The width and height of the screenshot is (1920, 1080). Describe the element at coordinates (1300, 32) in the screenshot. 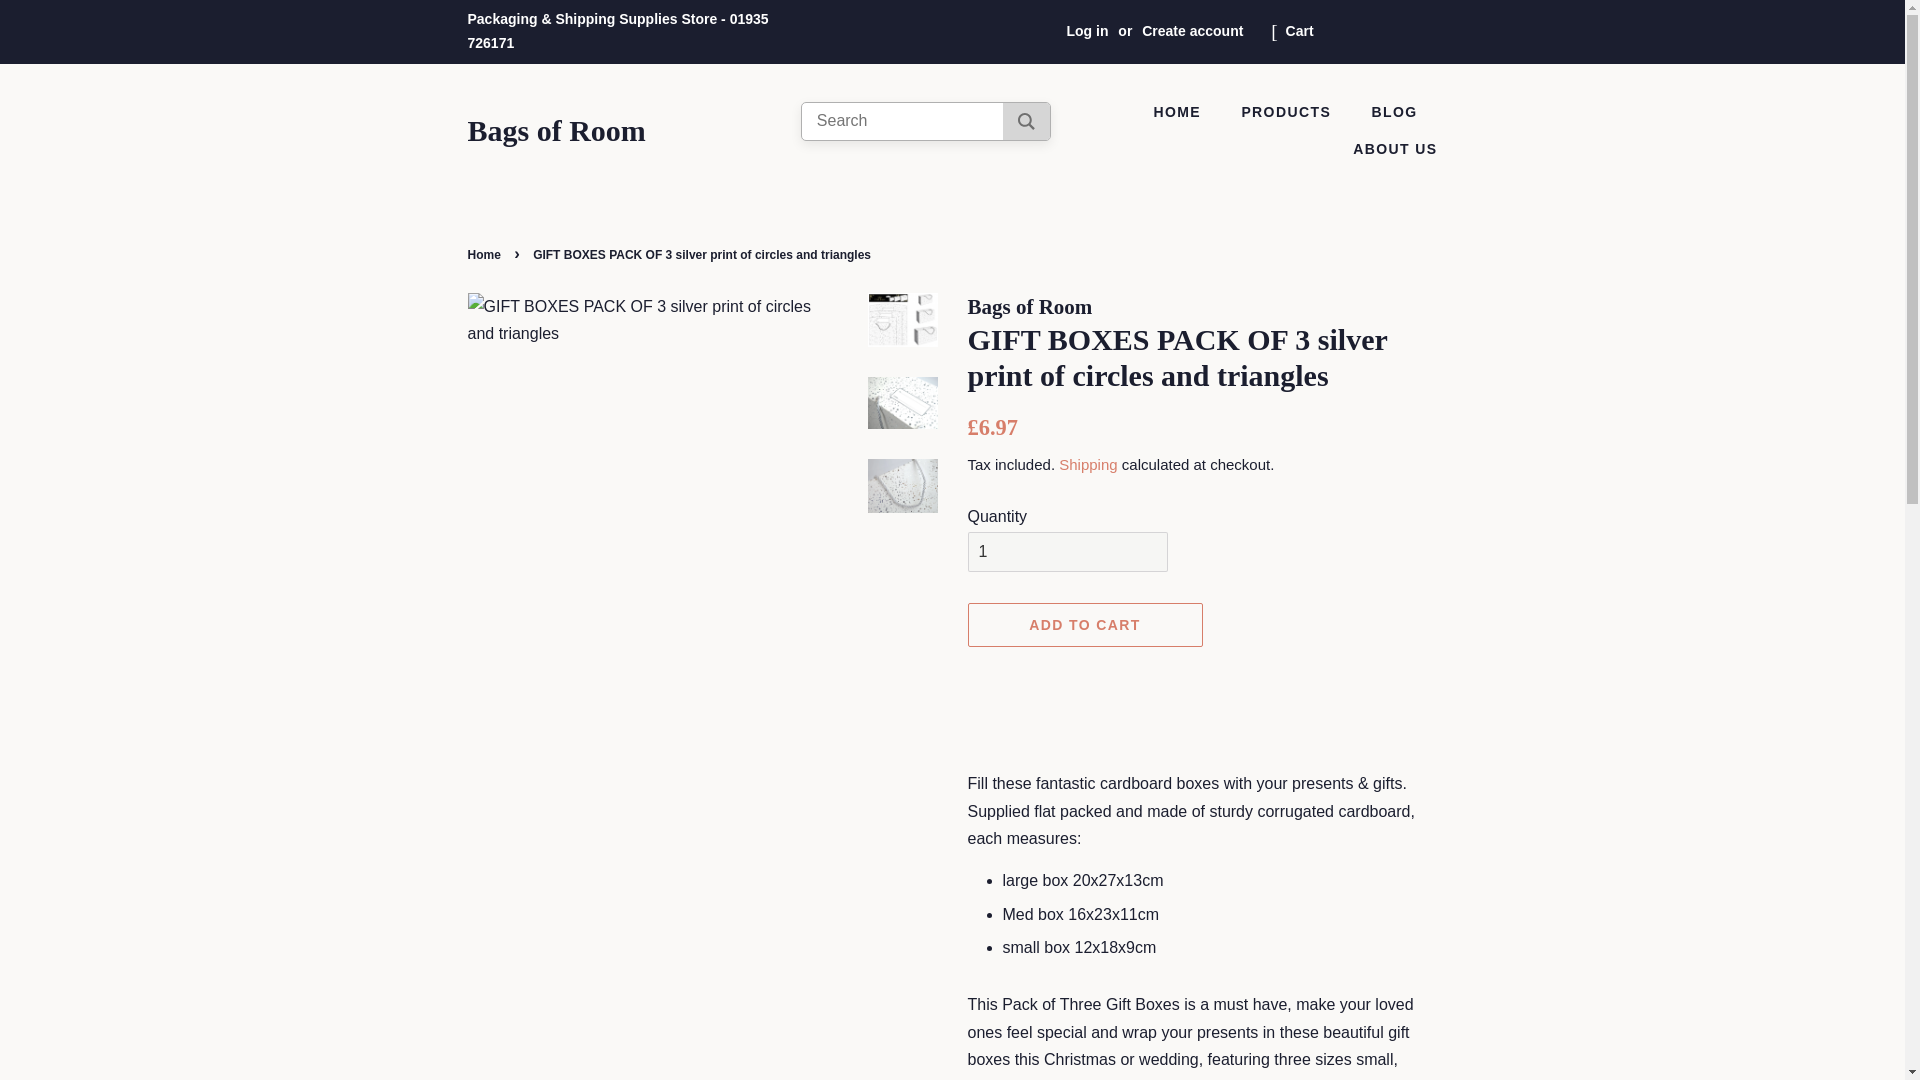

I see `Cart` at that location.